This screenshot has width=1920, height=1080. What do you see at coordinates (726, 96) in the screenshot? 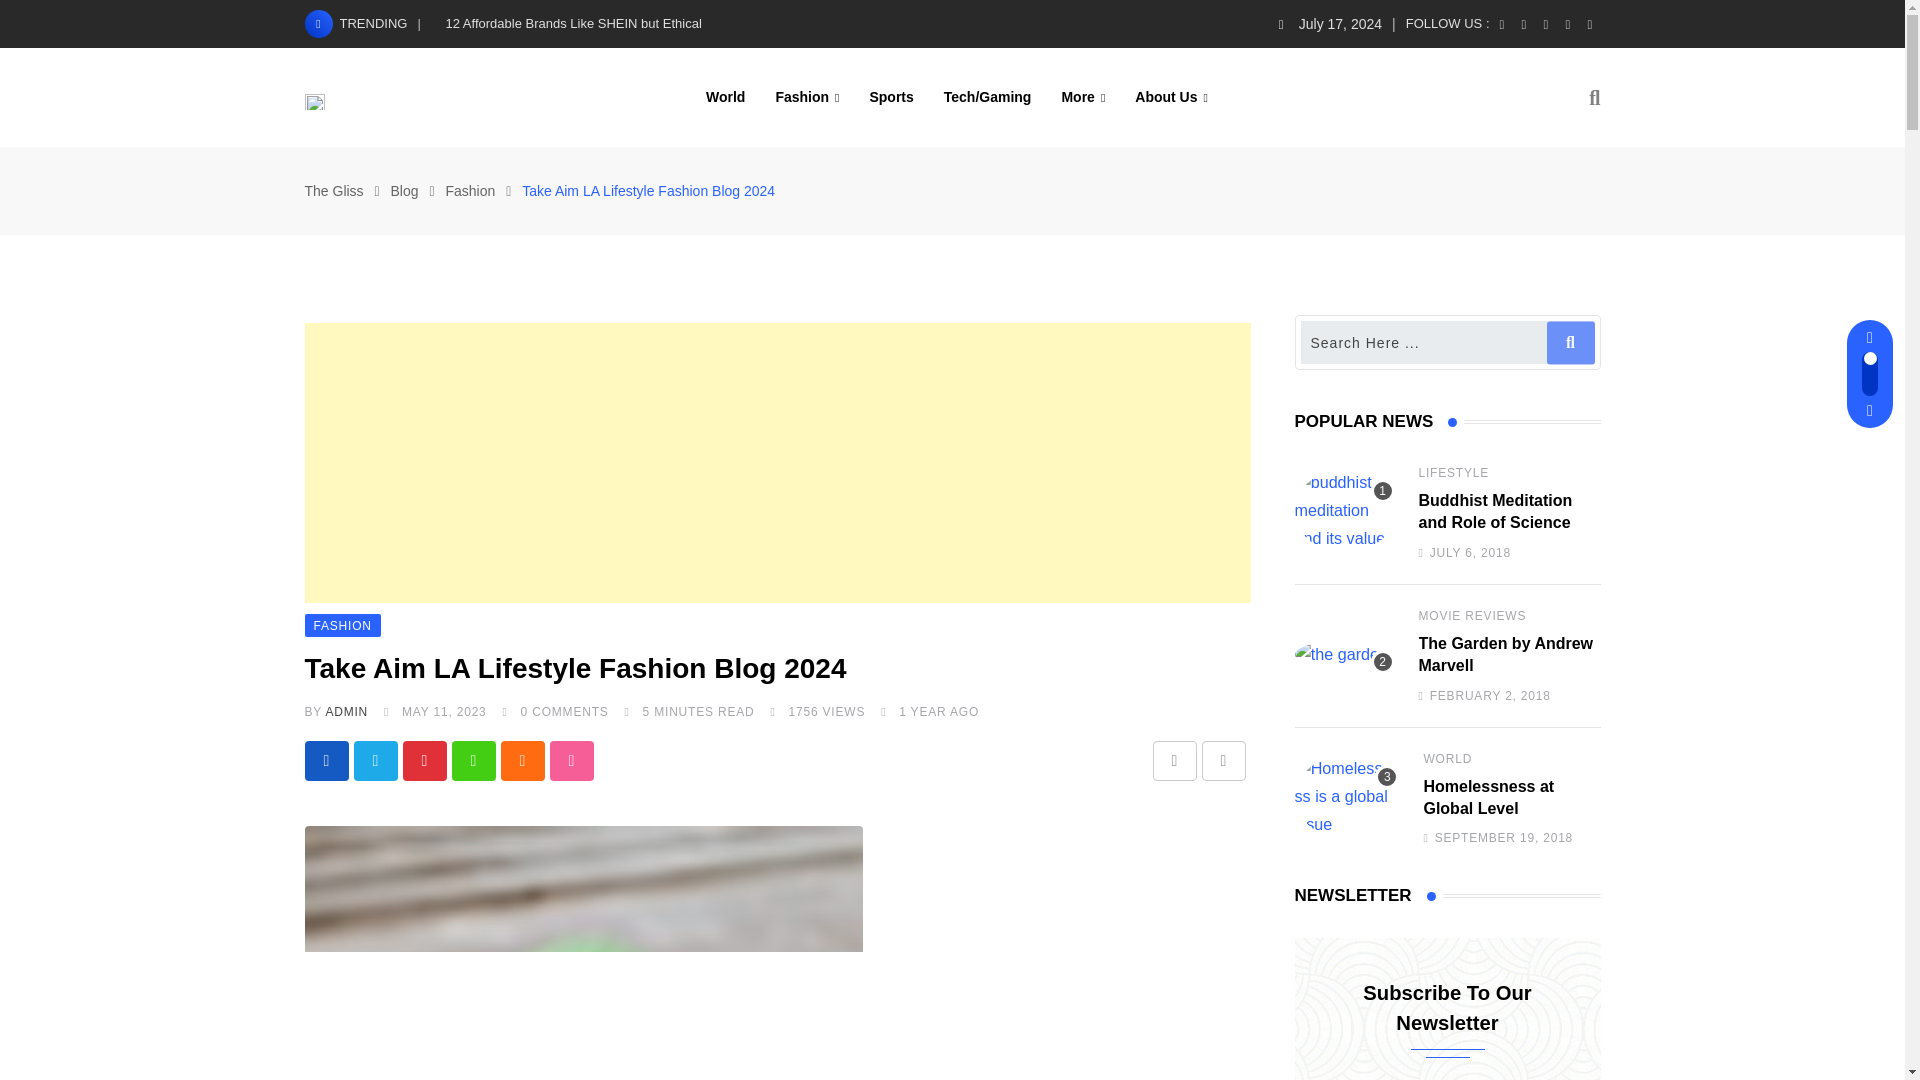
I see `World` at bounding box center [726, 96].